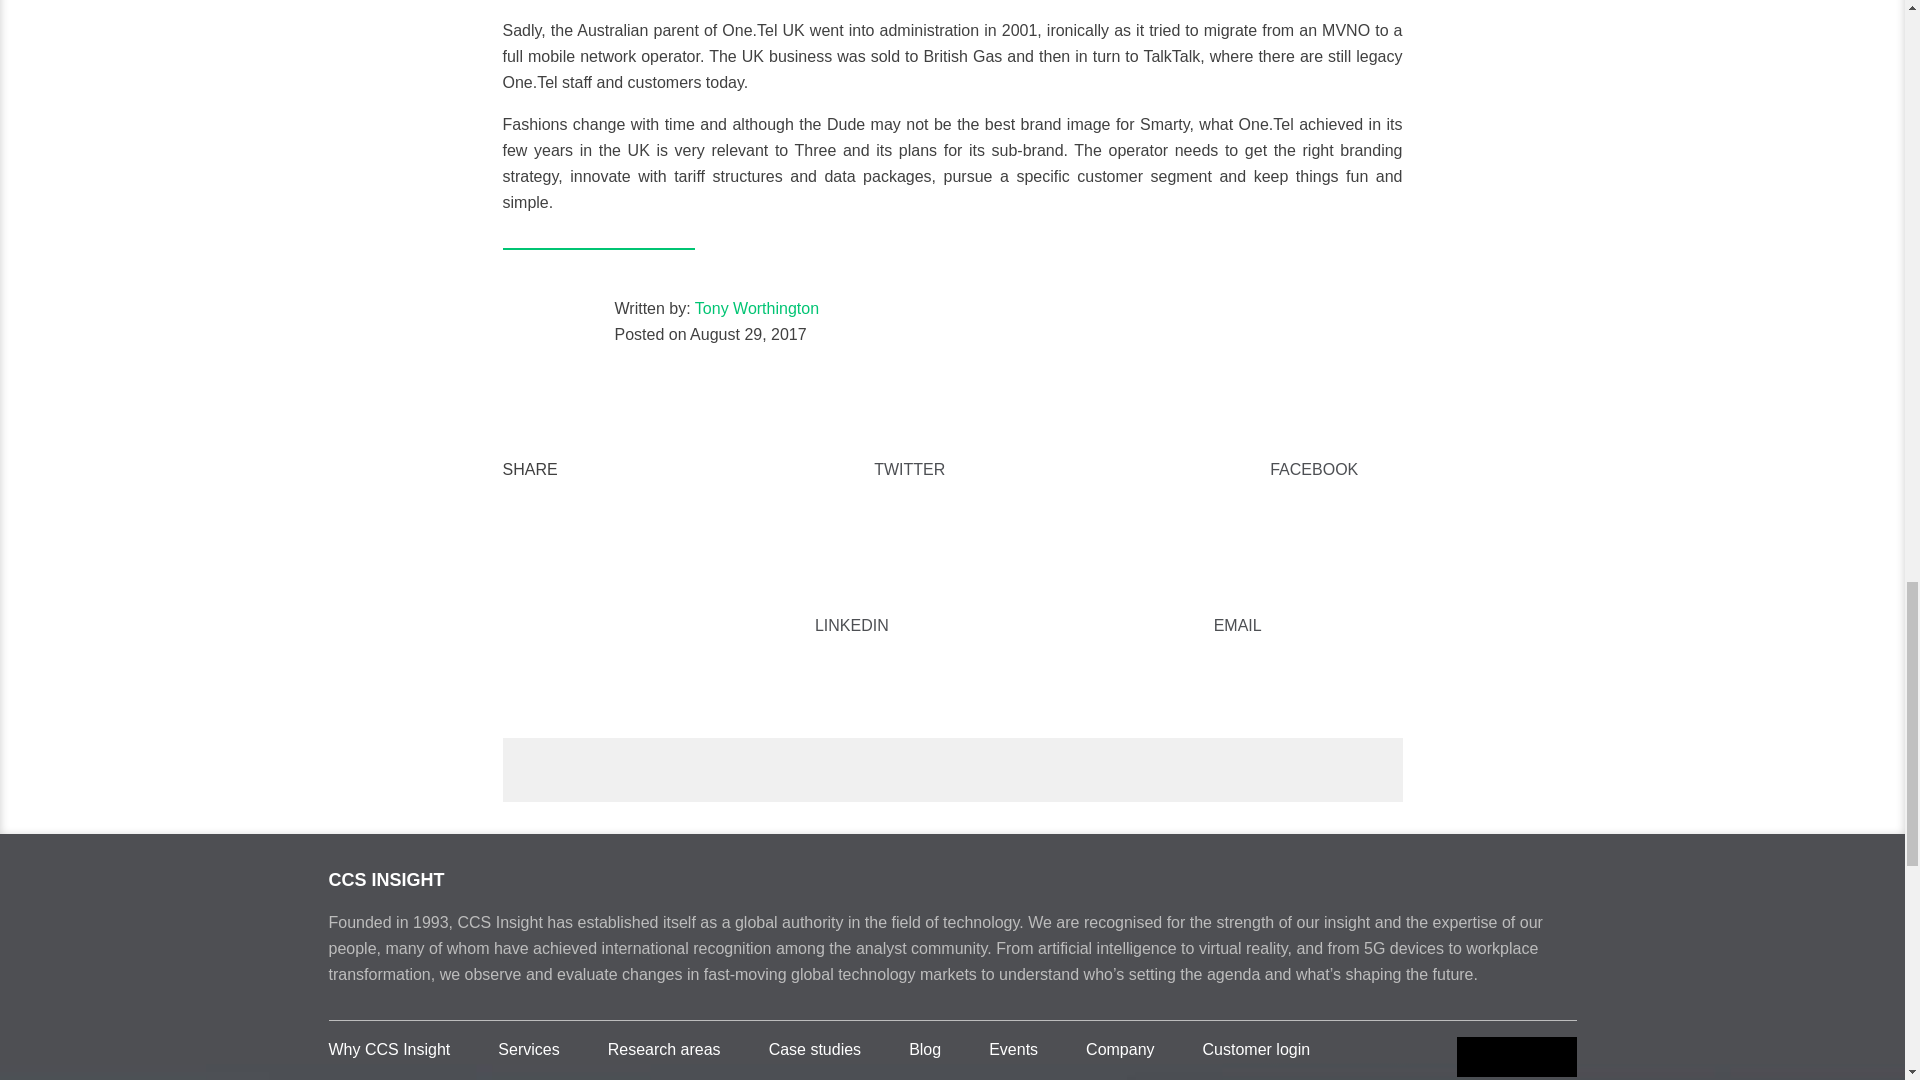 The width and height of the screenshot is (1920, 1080). What do you see at coordinates (757, 308) in the screenshot?
I see `Posts by Tony Worthington` at bounding box center [757, 308].